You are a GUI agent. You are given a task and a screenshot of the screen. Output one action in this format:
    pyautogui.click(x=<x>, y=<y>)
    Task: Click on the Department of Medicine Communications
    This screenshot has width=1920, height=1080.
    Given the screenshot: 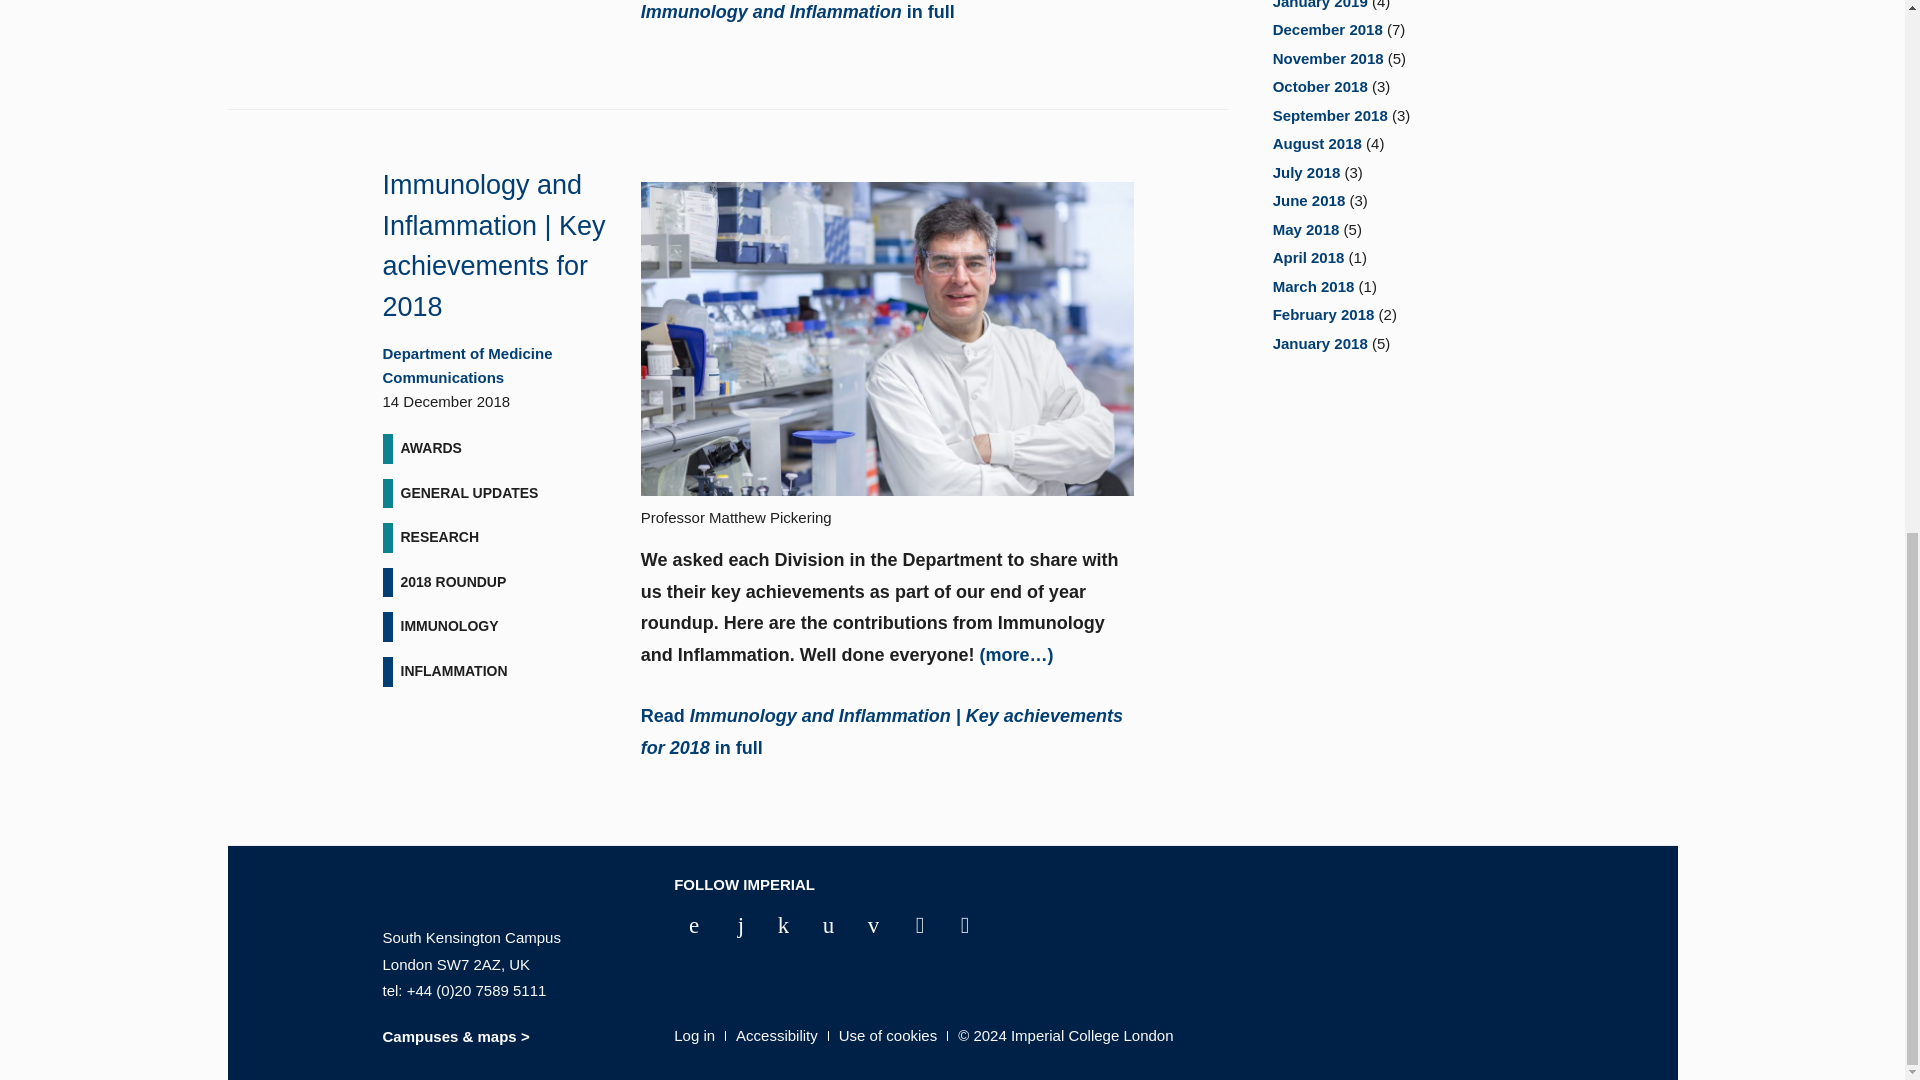 What is the action you would take?
    pyautogui.click(x=467, y=364)
    